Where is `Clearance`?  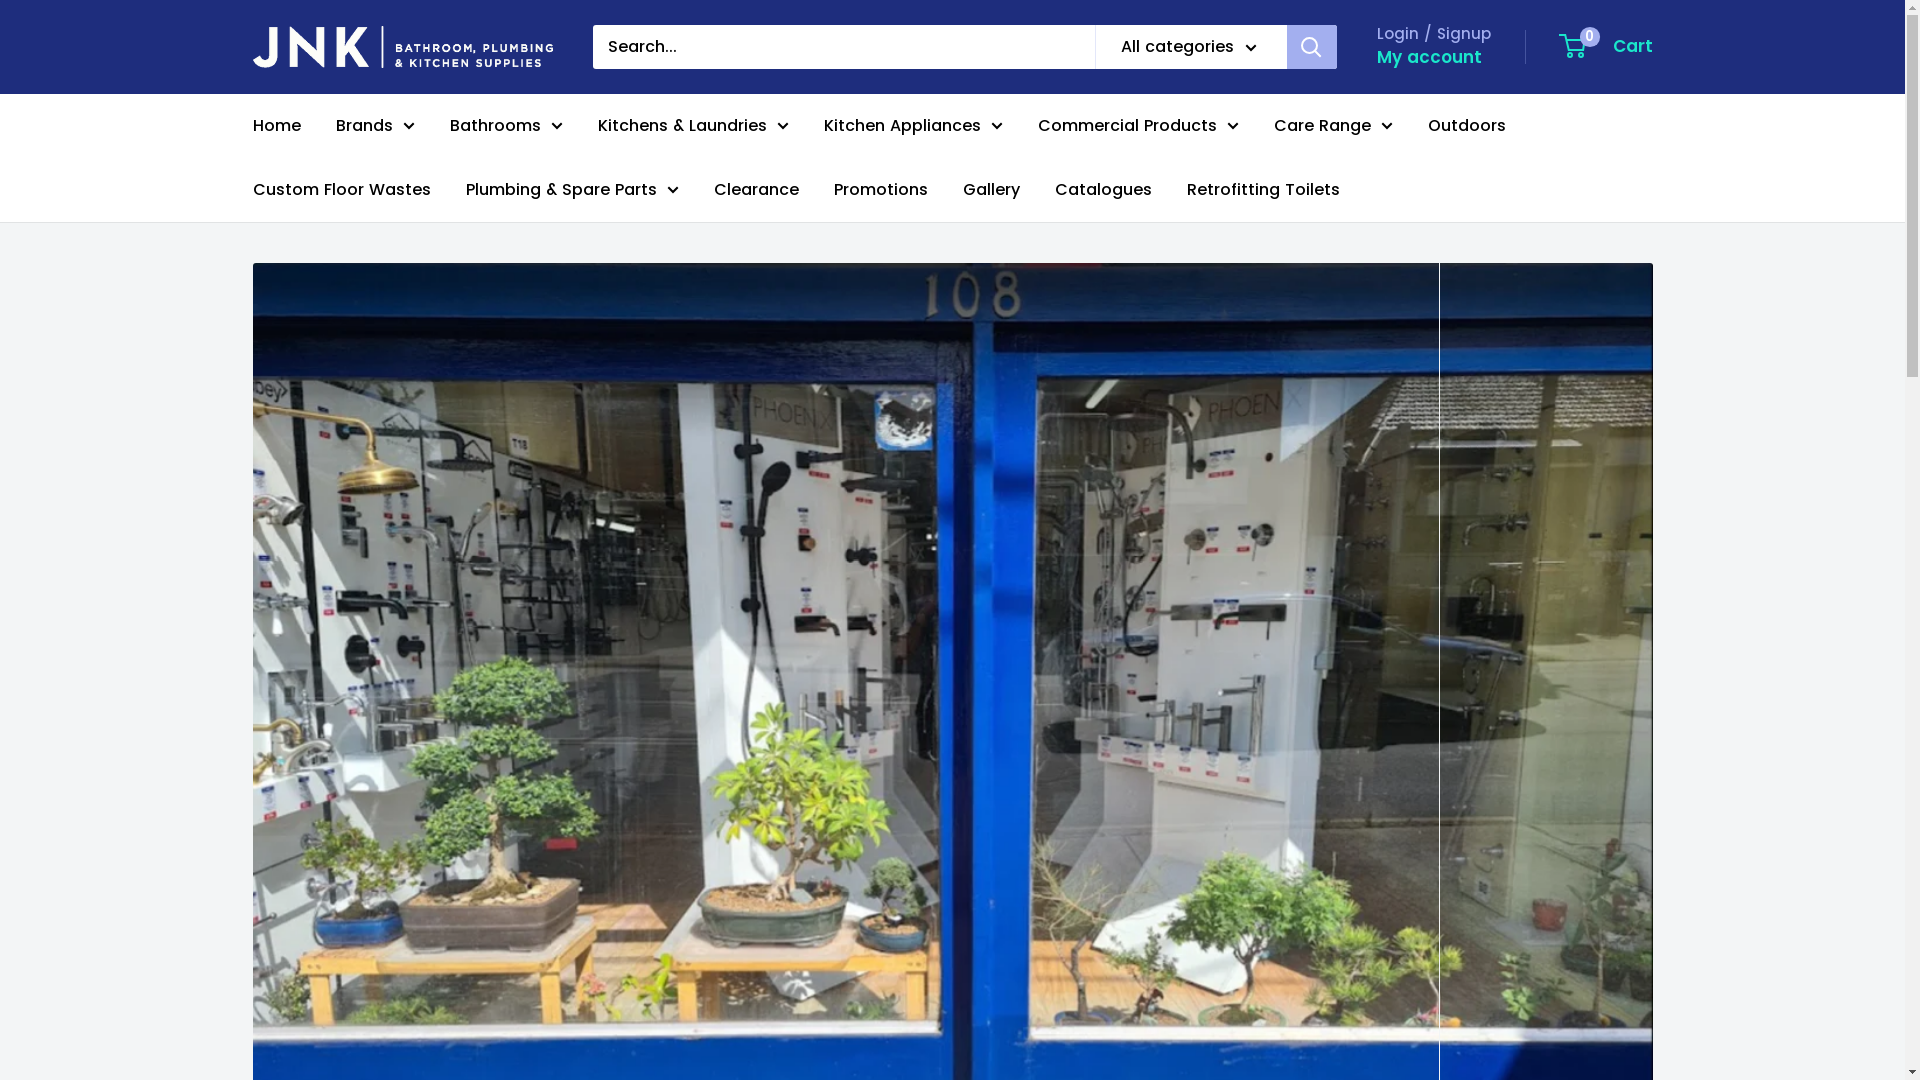
Clearance is located at coordinates (756, 190).